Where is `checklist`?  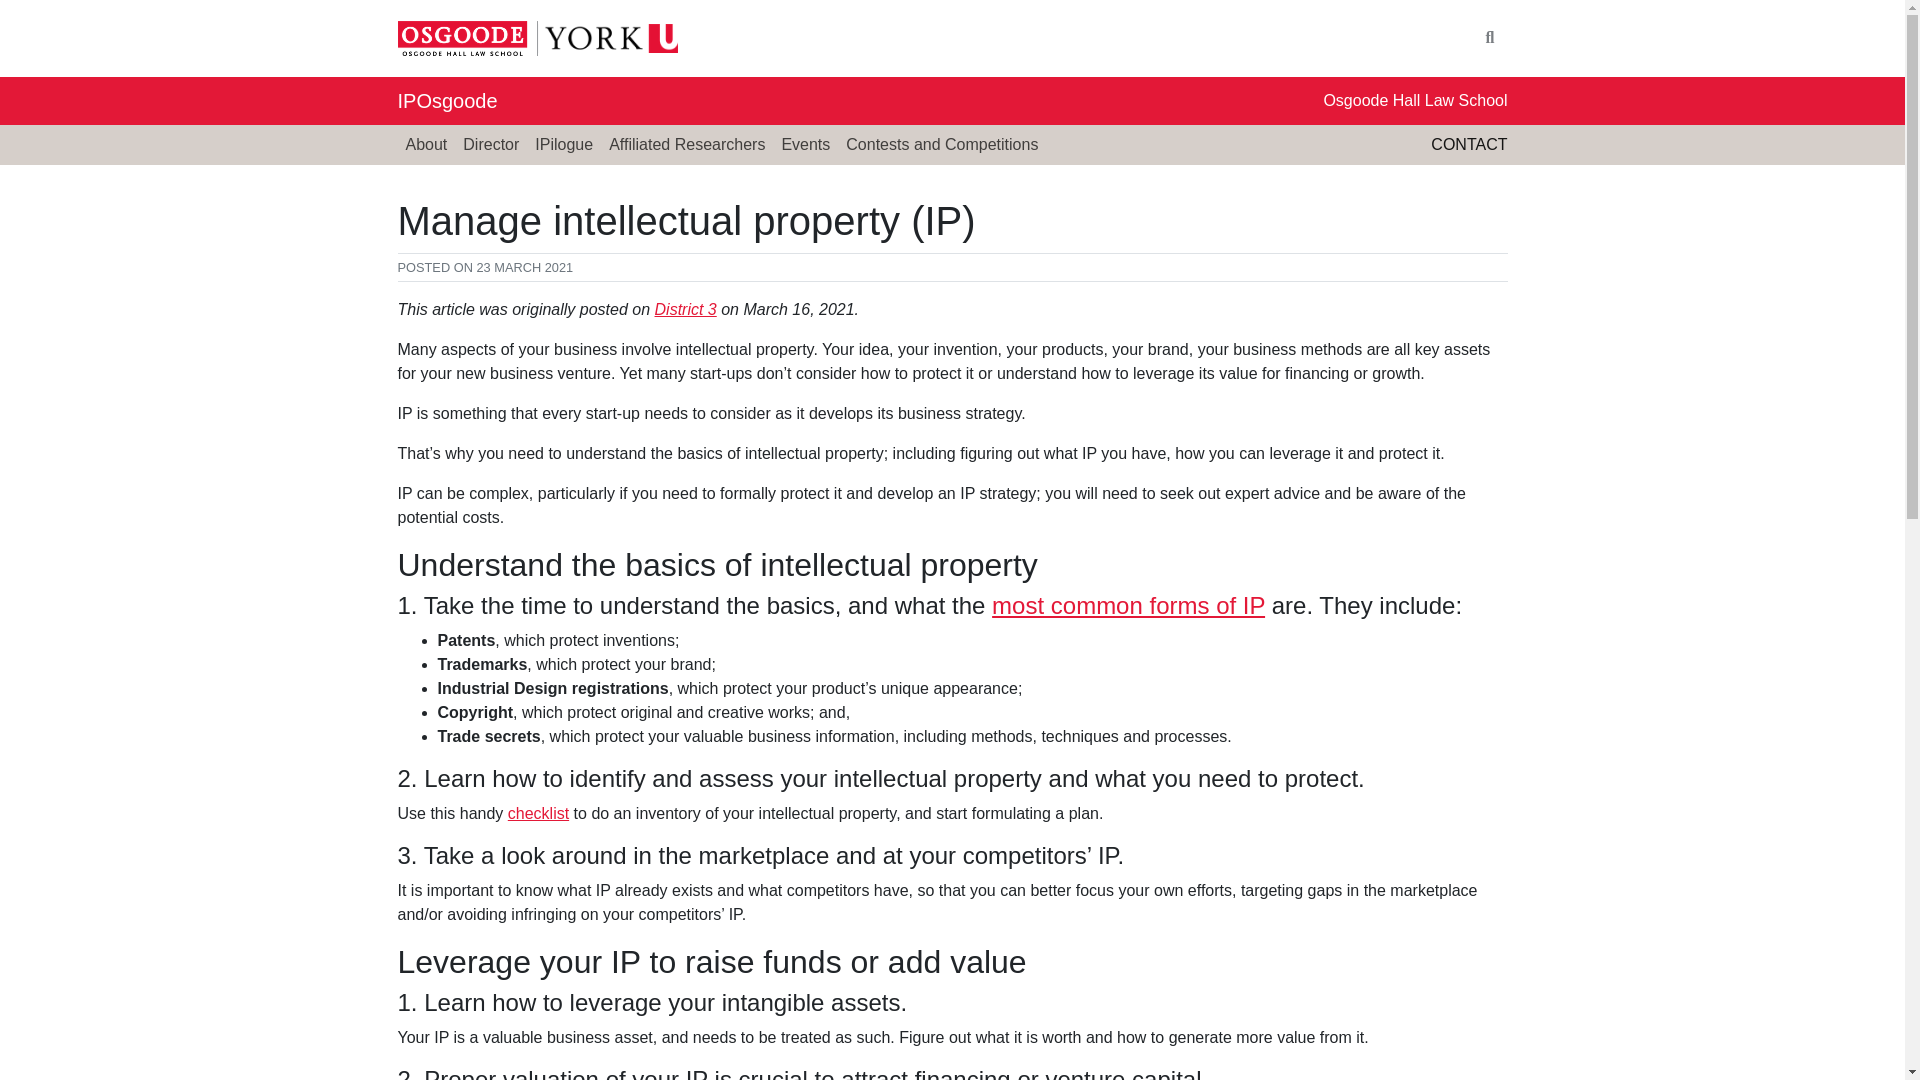
checklist is located at coordinates (538, 812).